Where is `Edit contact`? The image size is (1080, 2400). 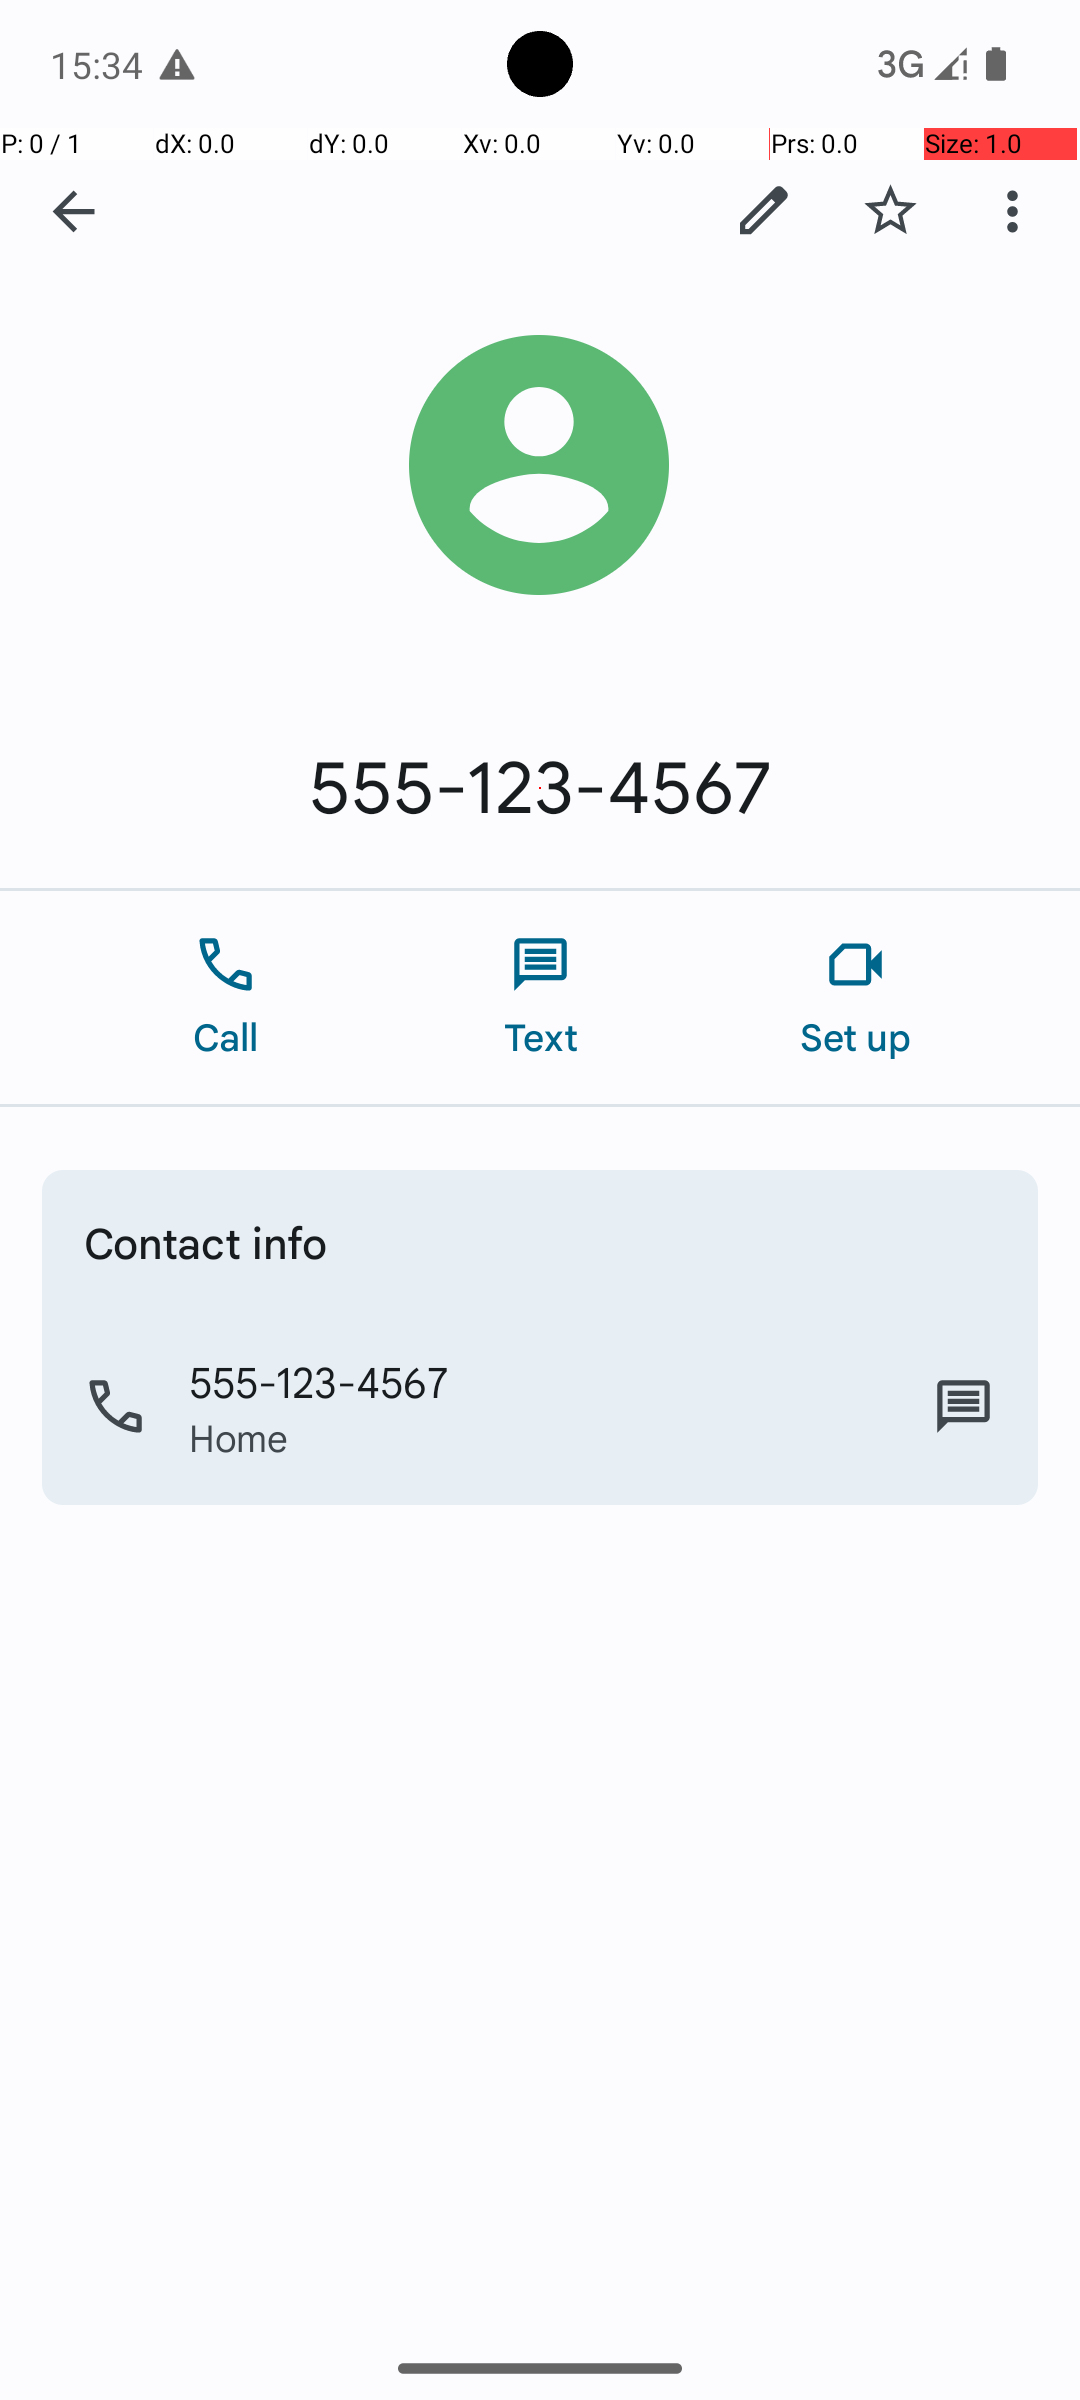 Edit contact is located at coordinates (764, 211).